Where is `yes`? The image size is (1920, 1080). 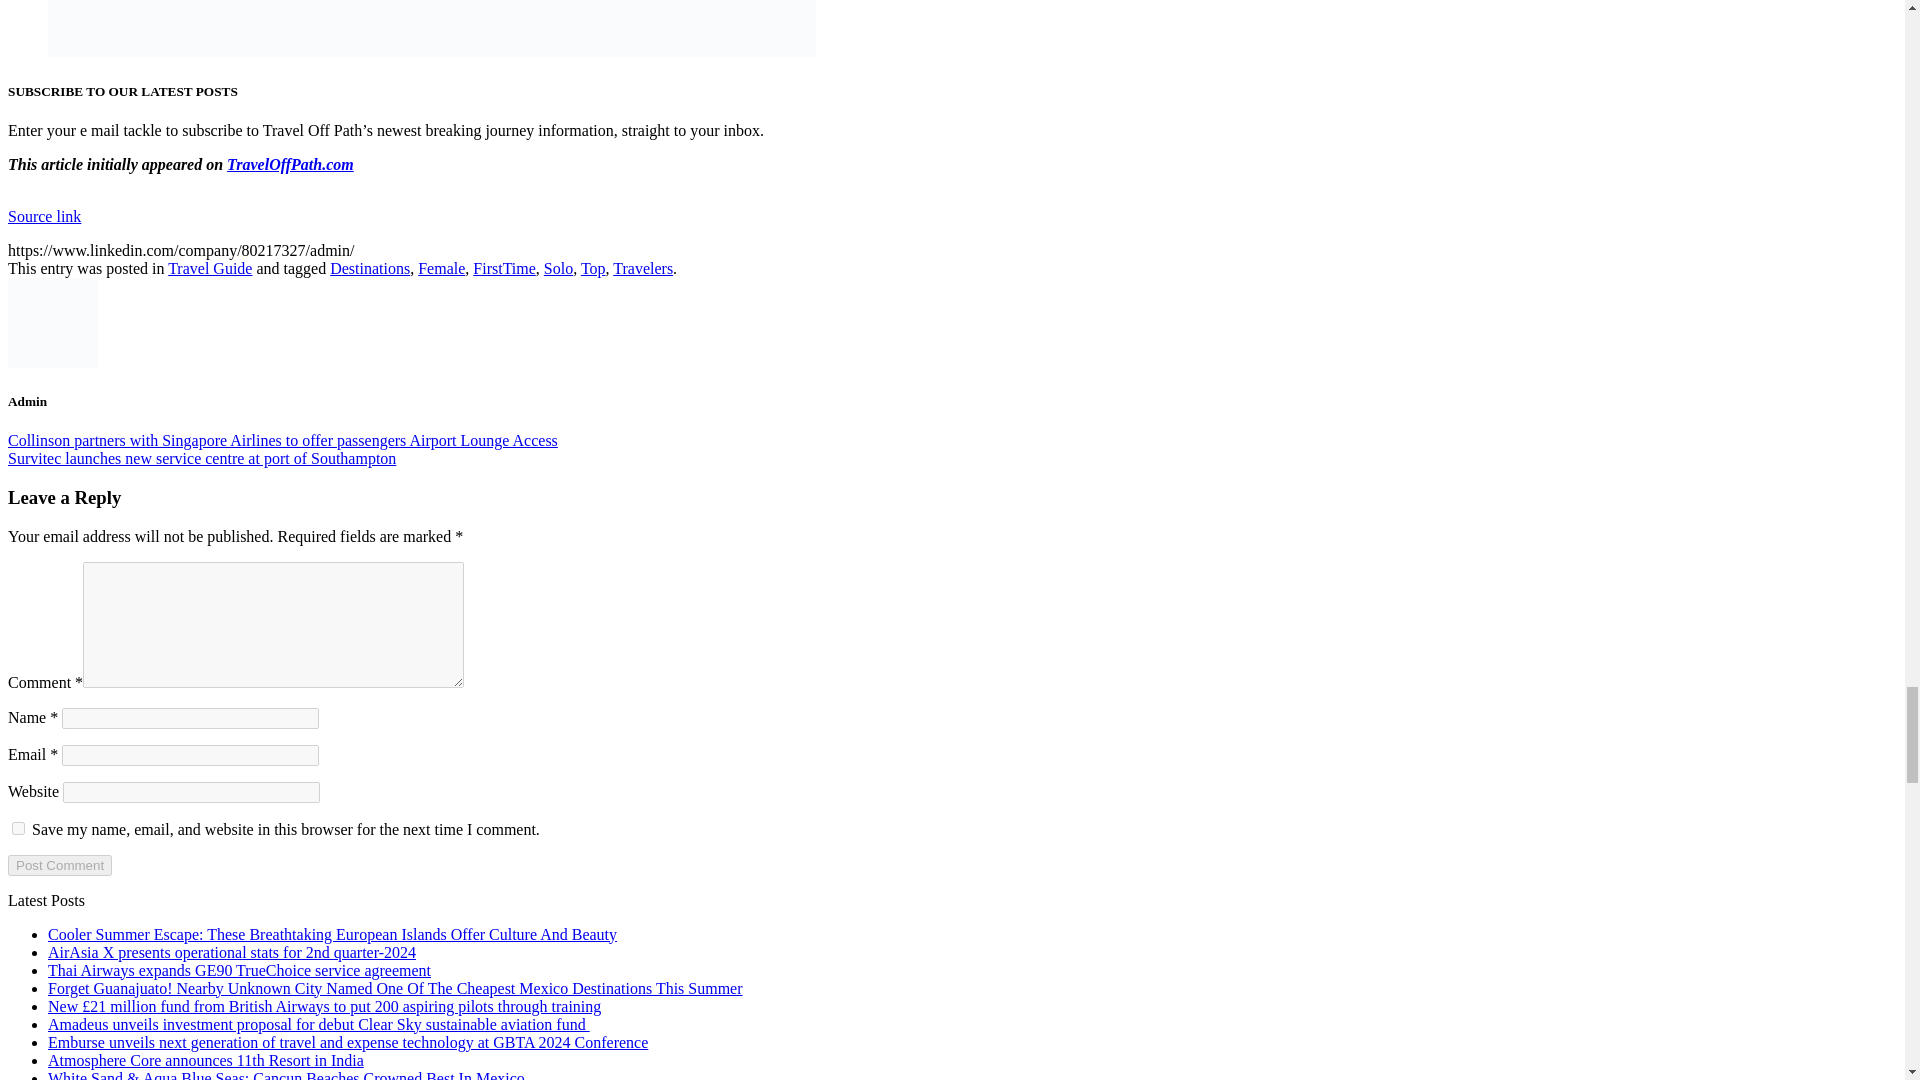 yes is located at coordinates (18, 828).